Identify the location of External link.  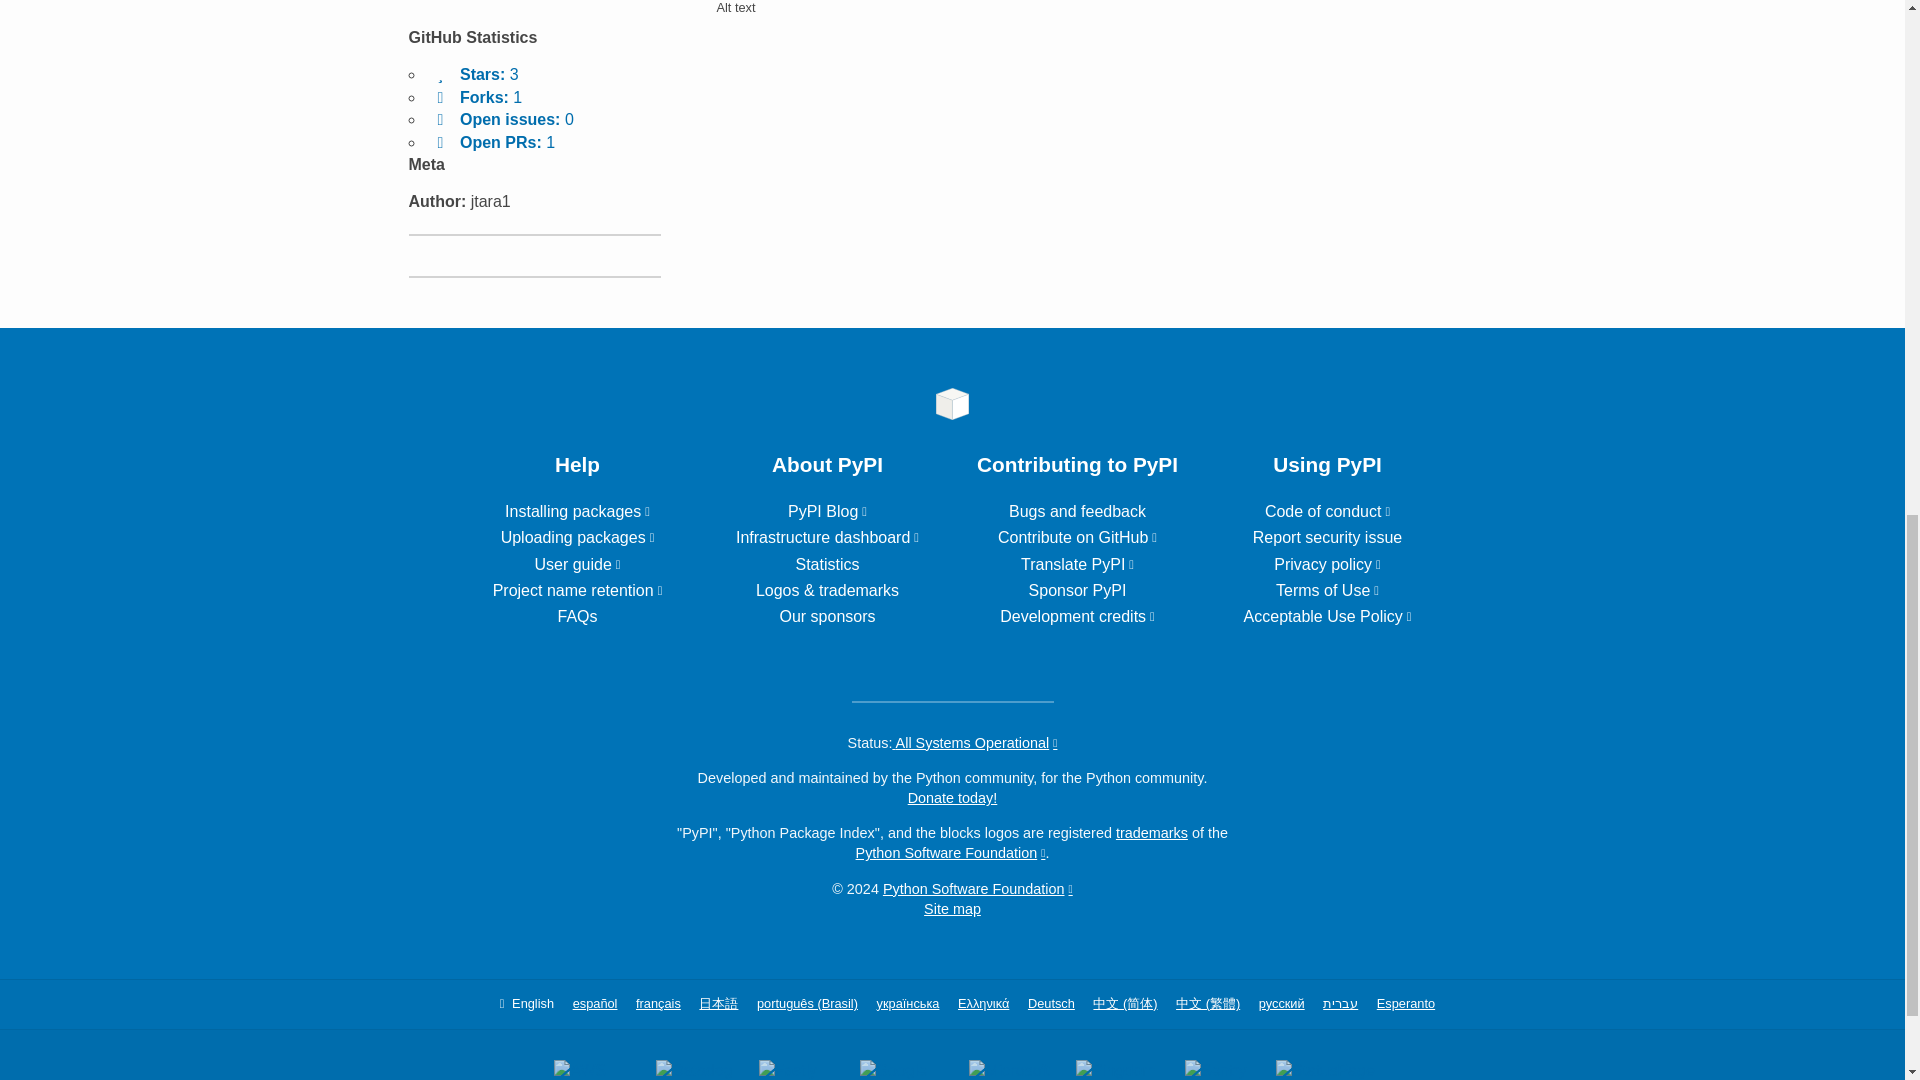
(1078, 538).